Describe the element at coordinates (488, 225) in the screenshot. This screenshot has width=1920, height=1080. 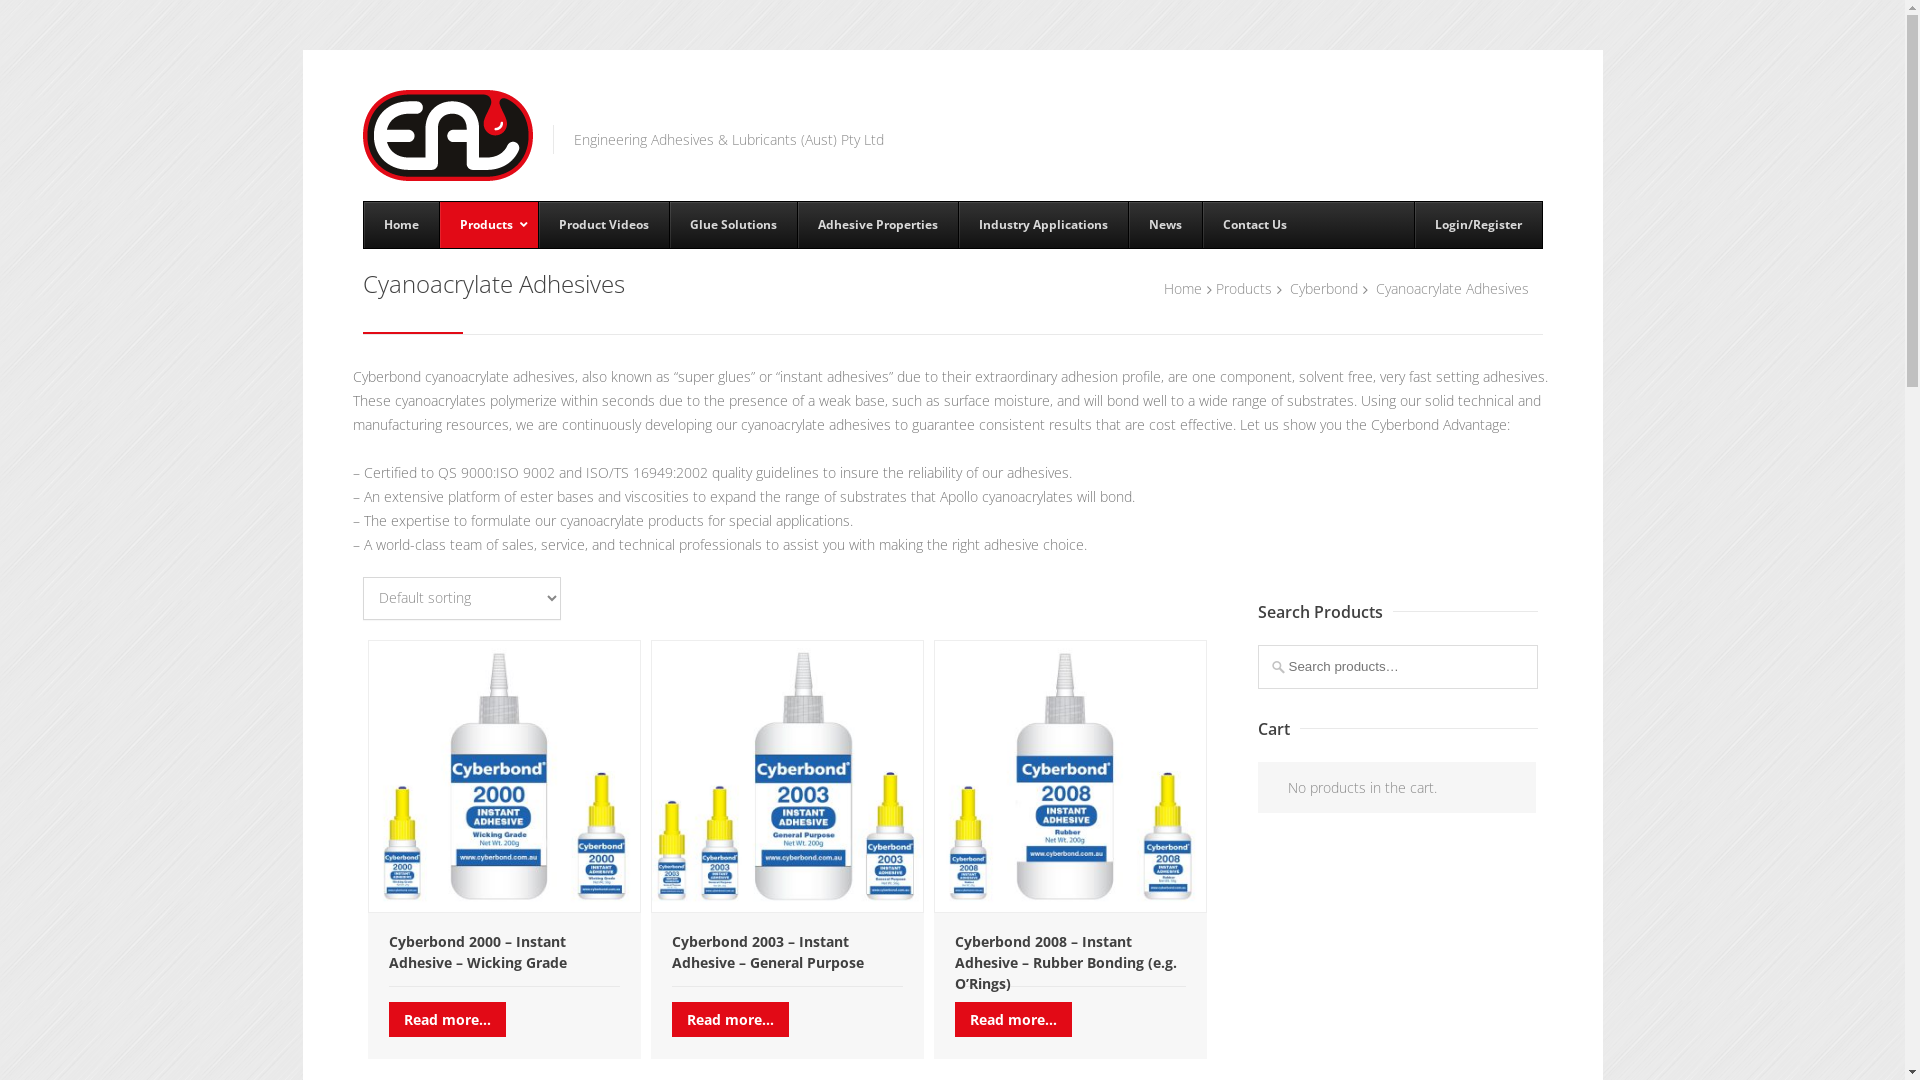
I see `Products` at that location.